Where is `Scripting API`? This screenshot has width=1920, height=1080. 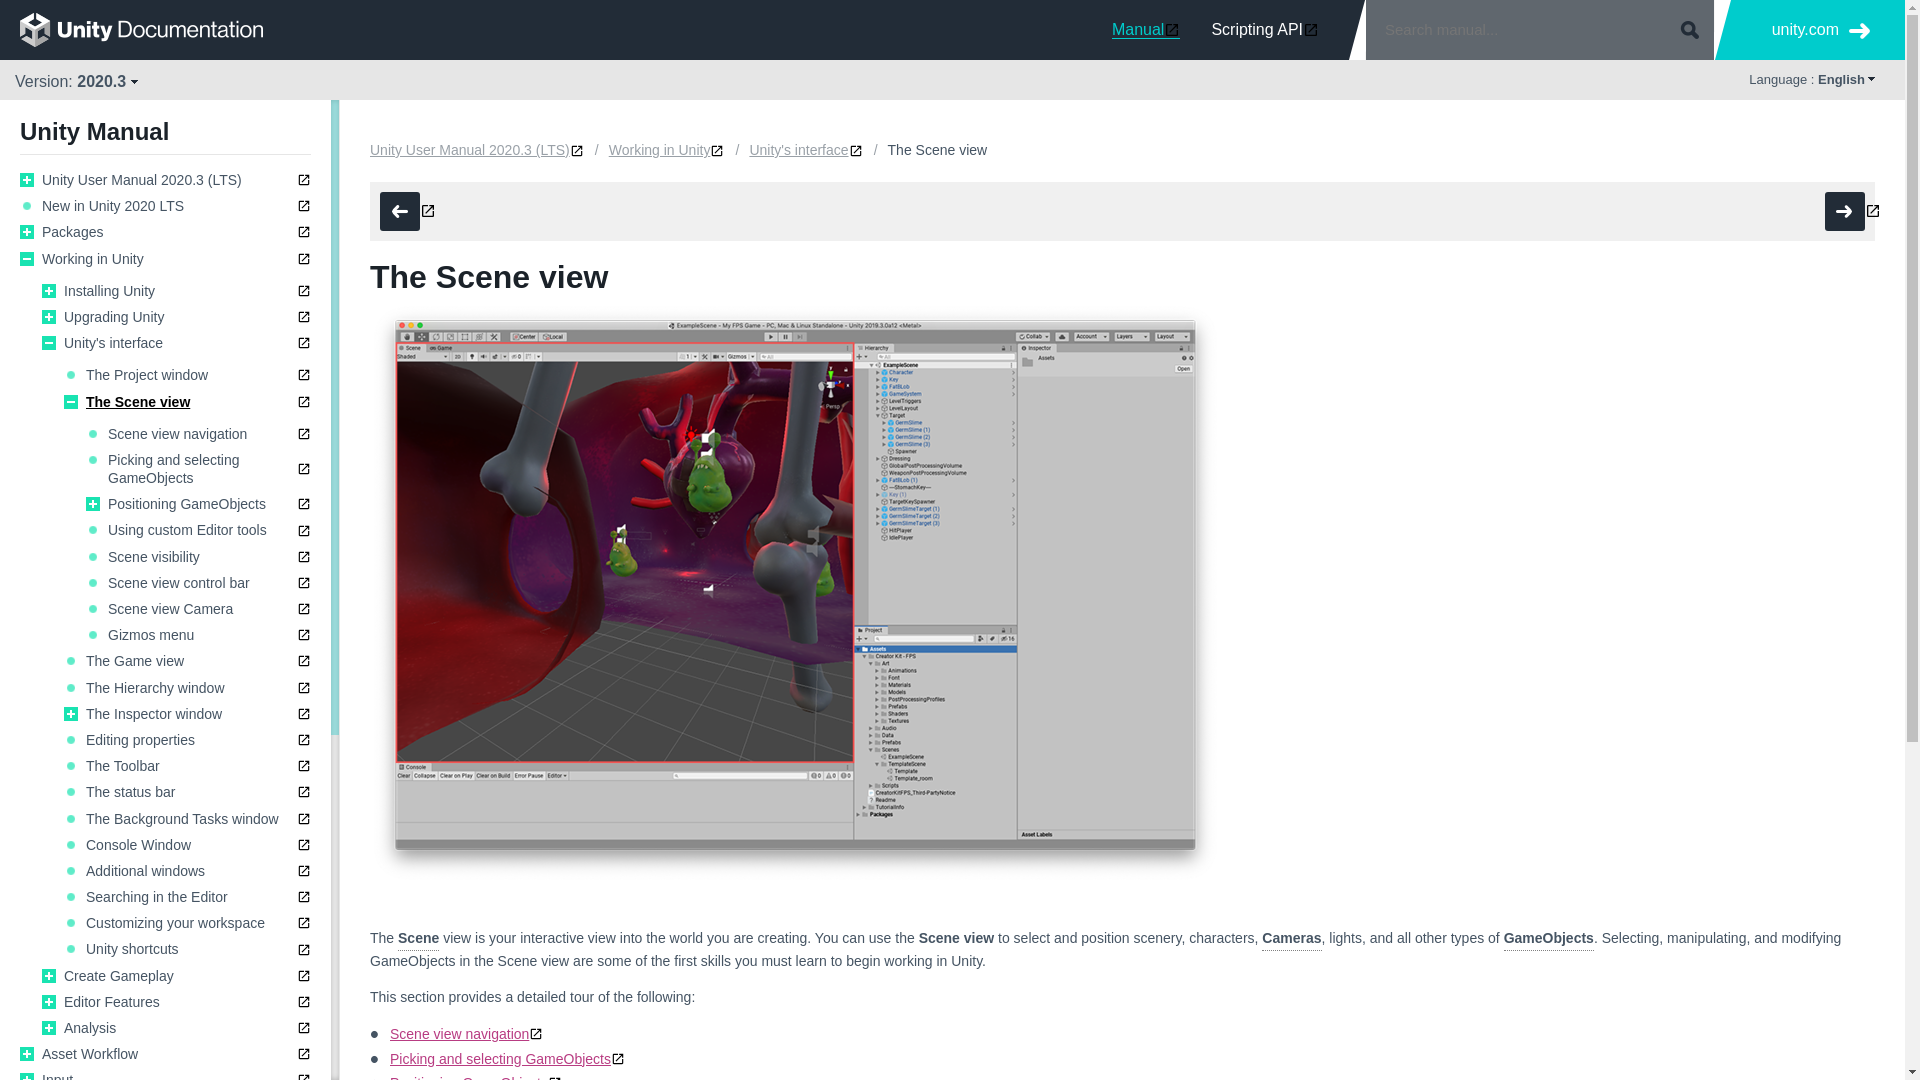
Scripting API is located at coordinates (1265, 29).